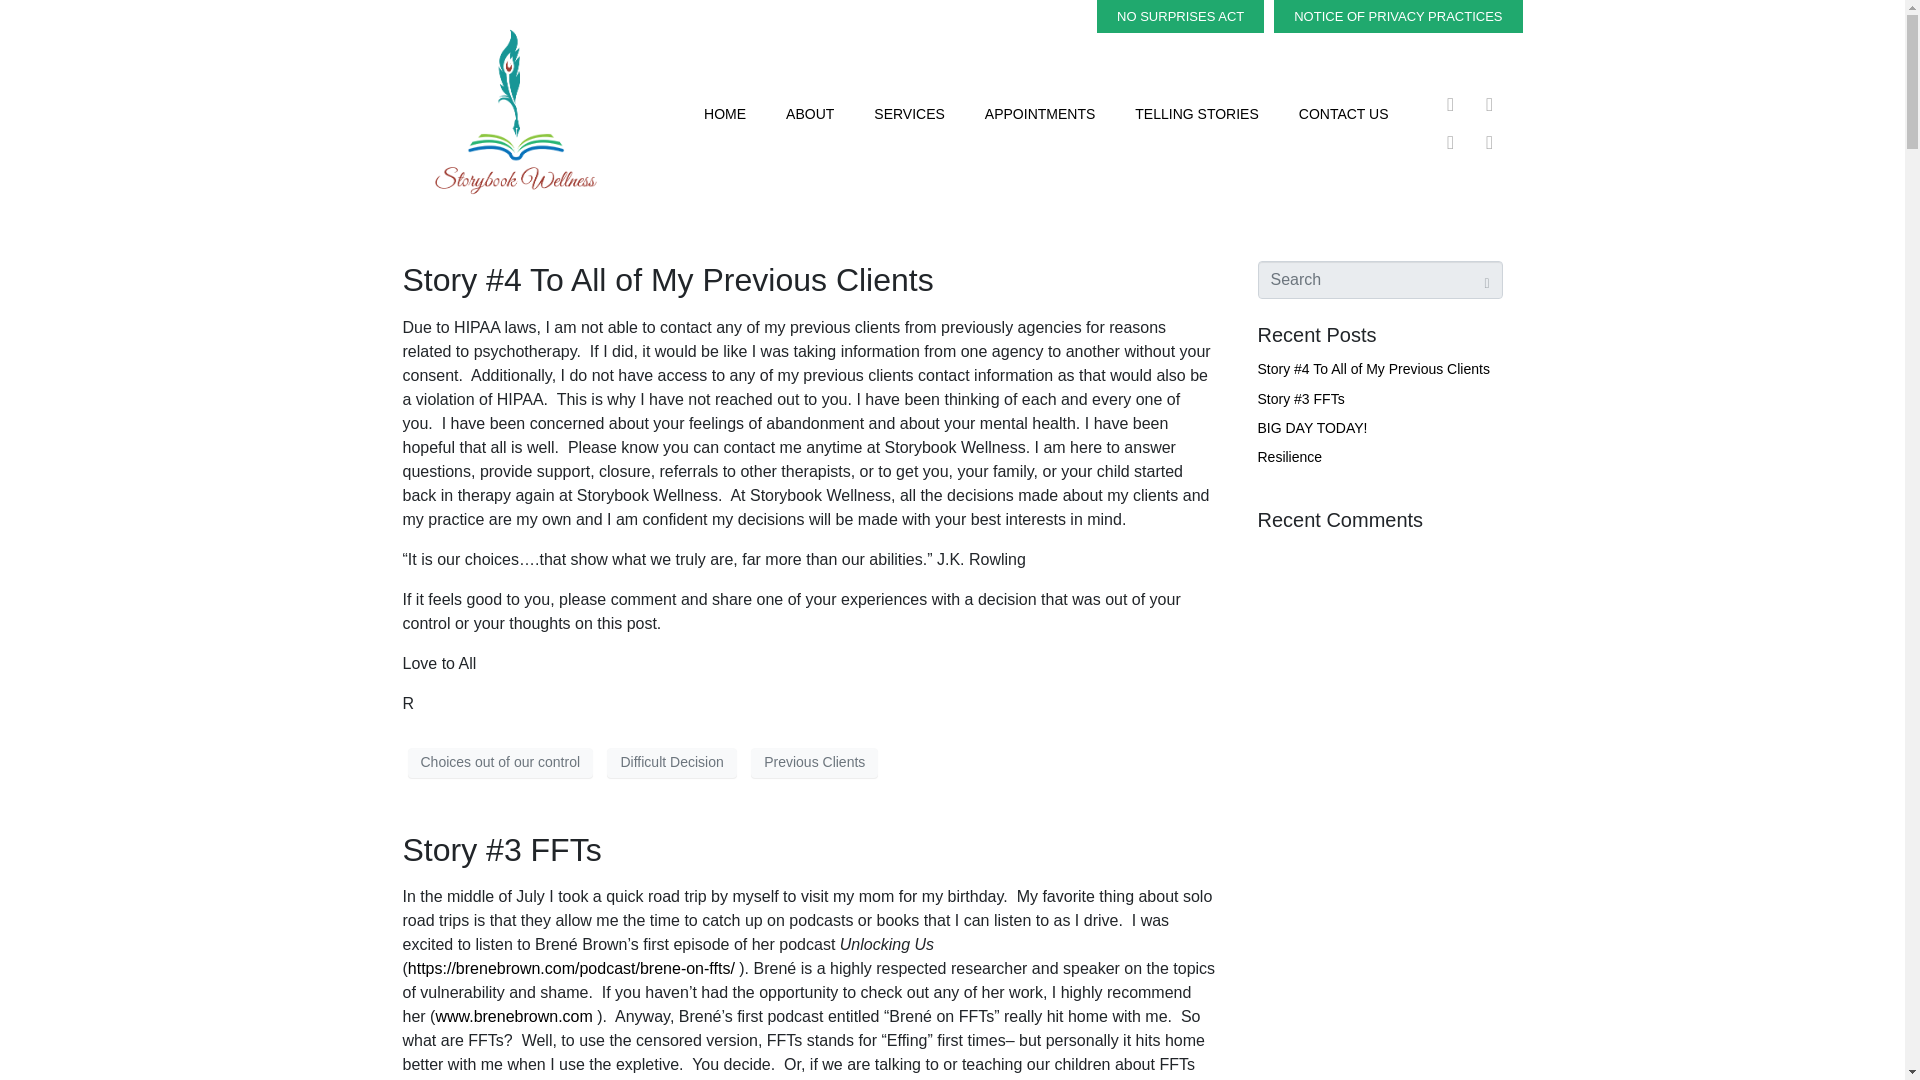 The width and height of the screenshot is (1920, 1080). Describe the element at coordinates (810, 114) in the screenshot. I see `ABOUT` at that location.